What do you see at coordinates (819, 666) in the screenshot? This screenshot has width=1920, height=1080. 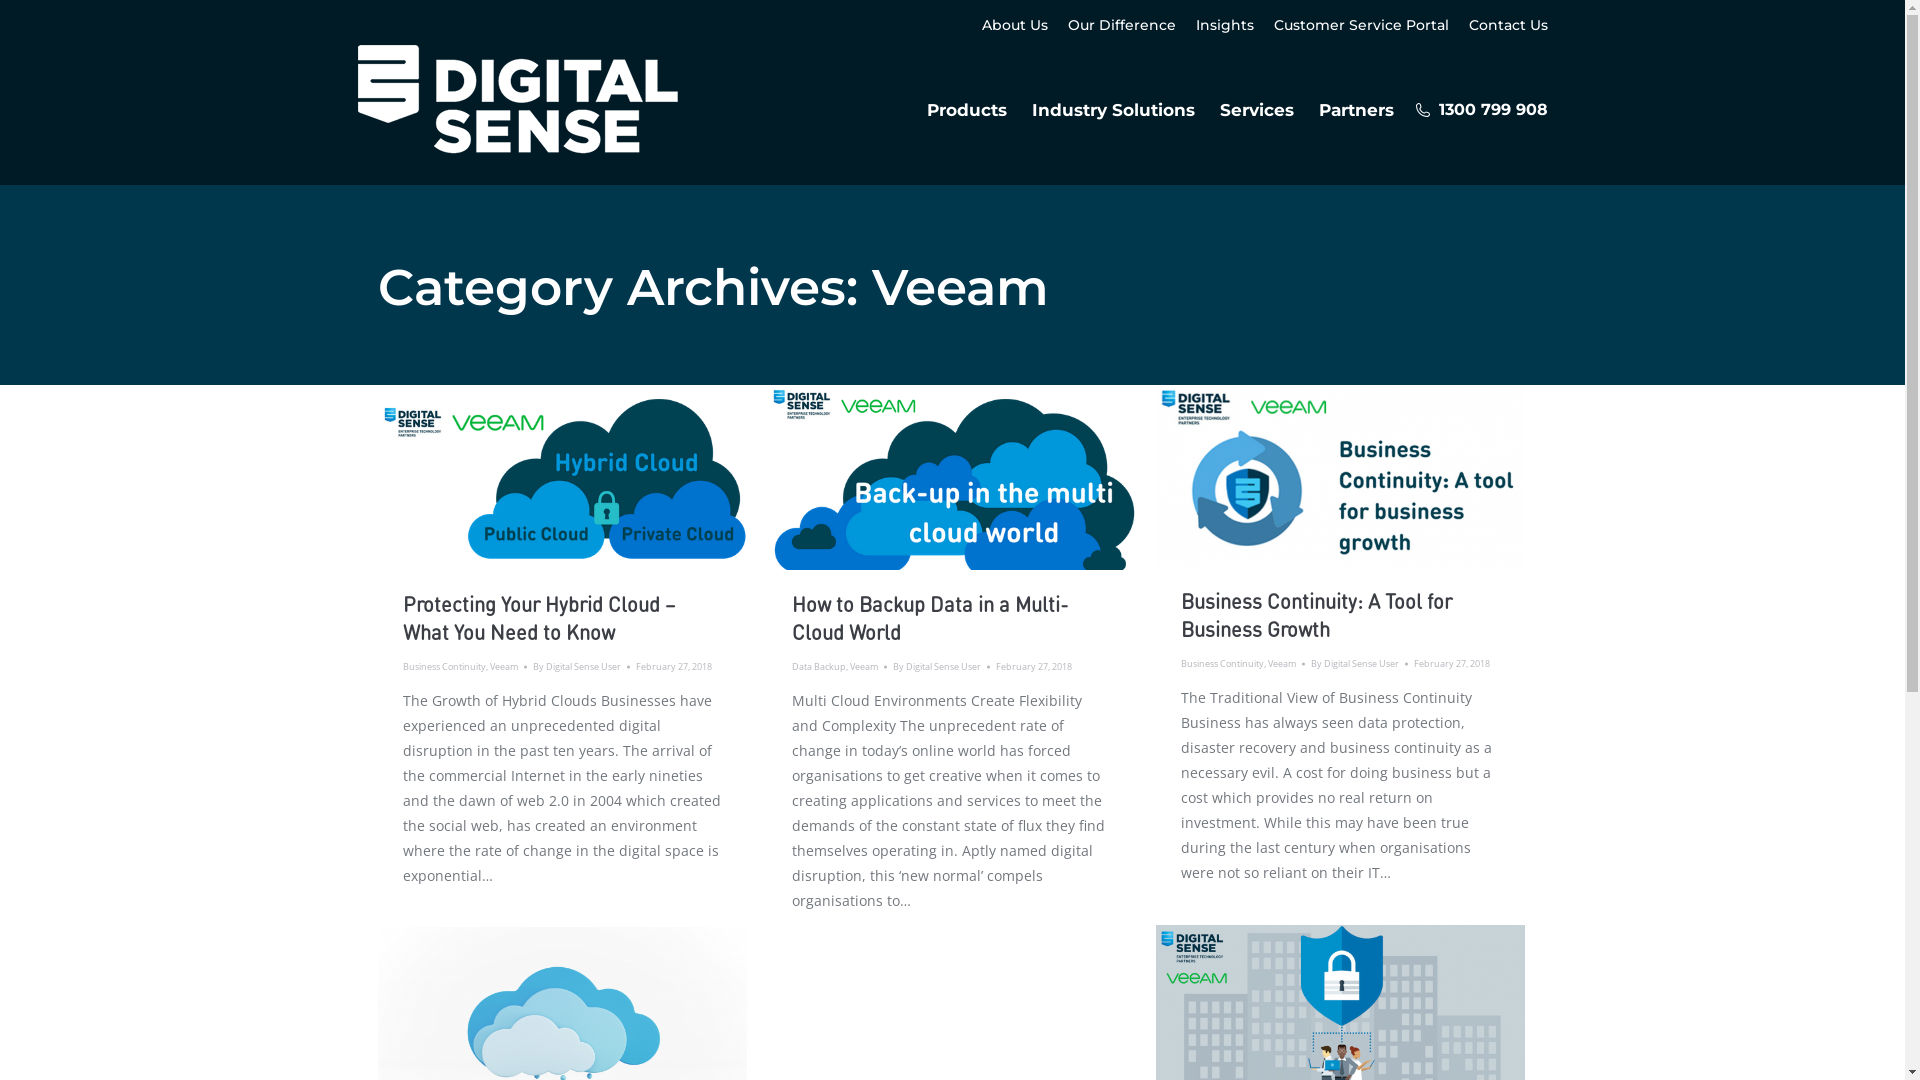 I see `Data Backup` at bounding box center [819, 666].